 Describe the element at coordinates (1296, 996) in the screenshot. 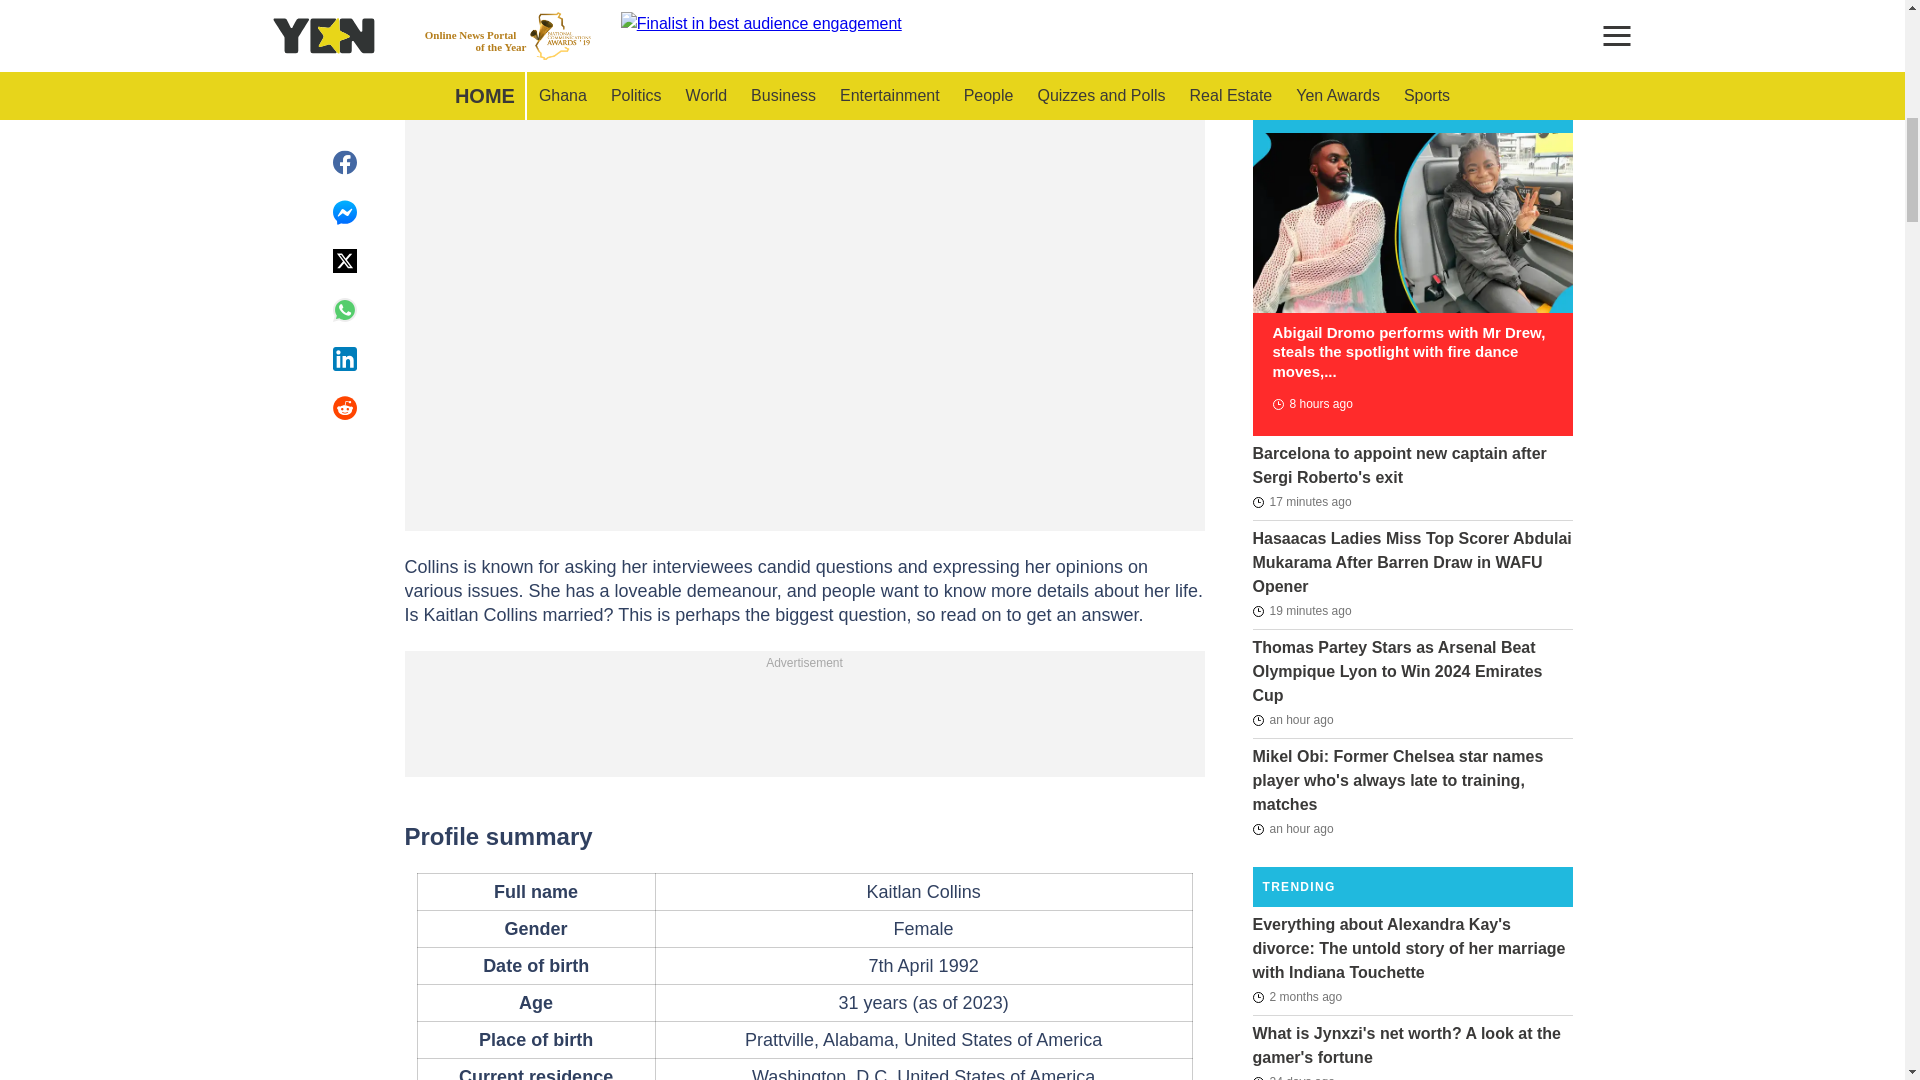

I see `2024-05-17T08:50:35Z` at that location.